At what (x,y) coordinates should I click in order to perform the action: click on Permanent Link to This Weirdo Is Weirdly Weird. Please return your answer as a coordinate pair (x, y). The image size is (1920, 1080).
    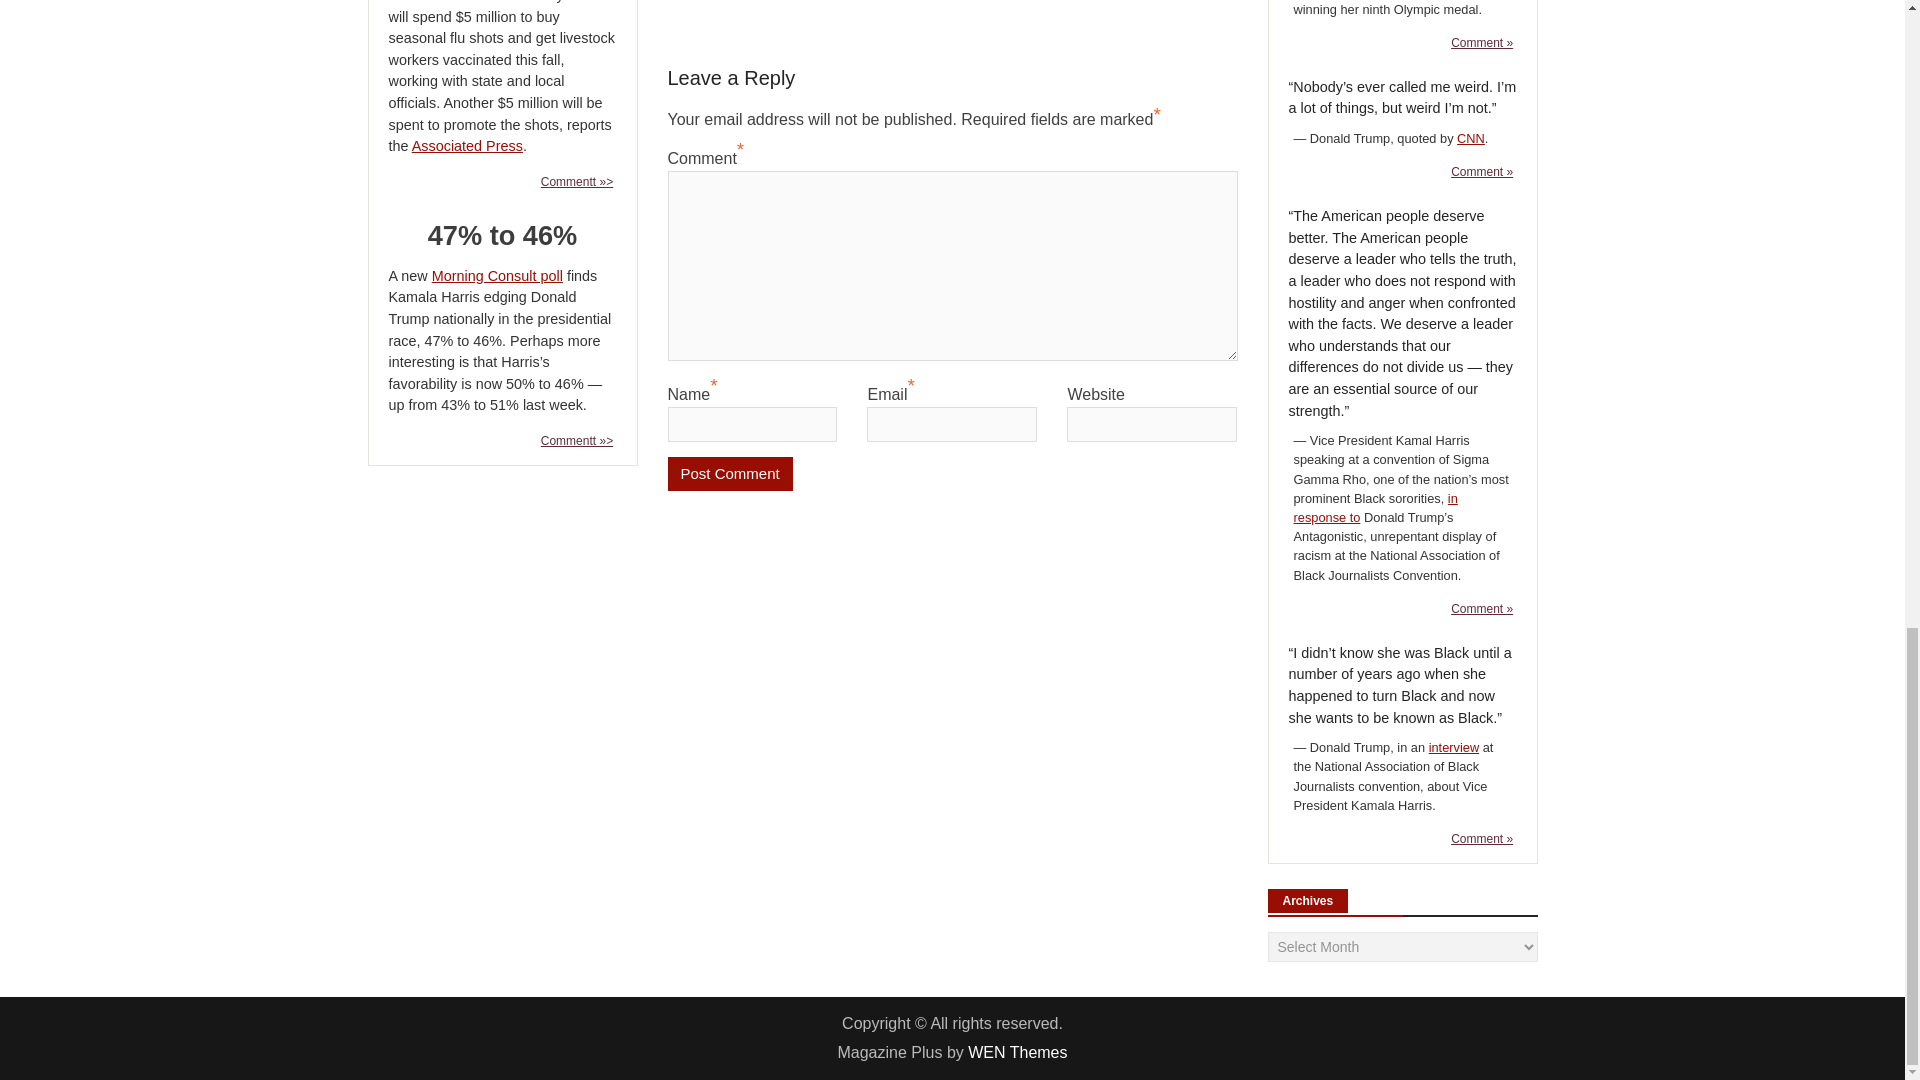
    Looking at the image, I should click on (1482, 172).